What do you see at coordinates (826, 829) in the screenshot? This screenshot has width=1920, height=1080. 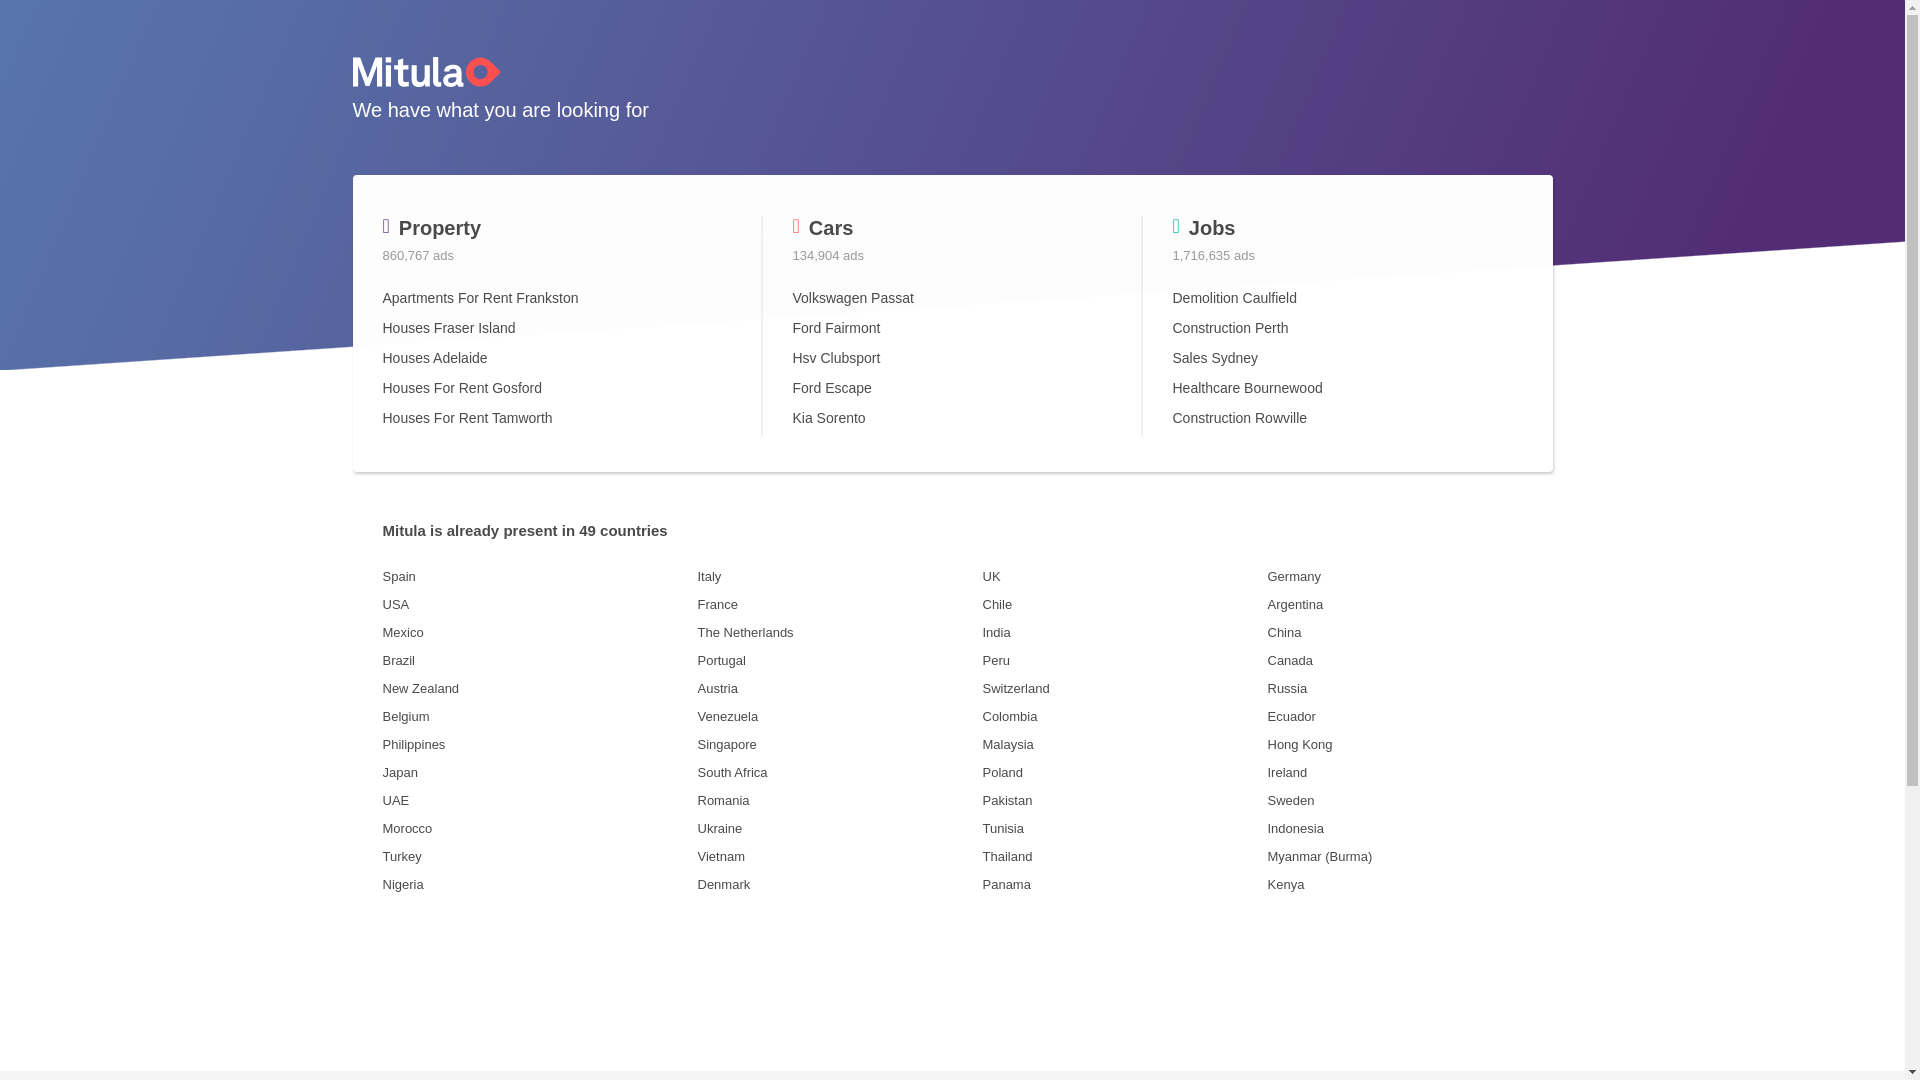 I see `Ukraine` at bounding box center [826, 829].